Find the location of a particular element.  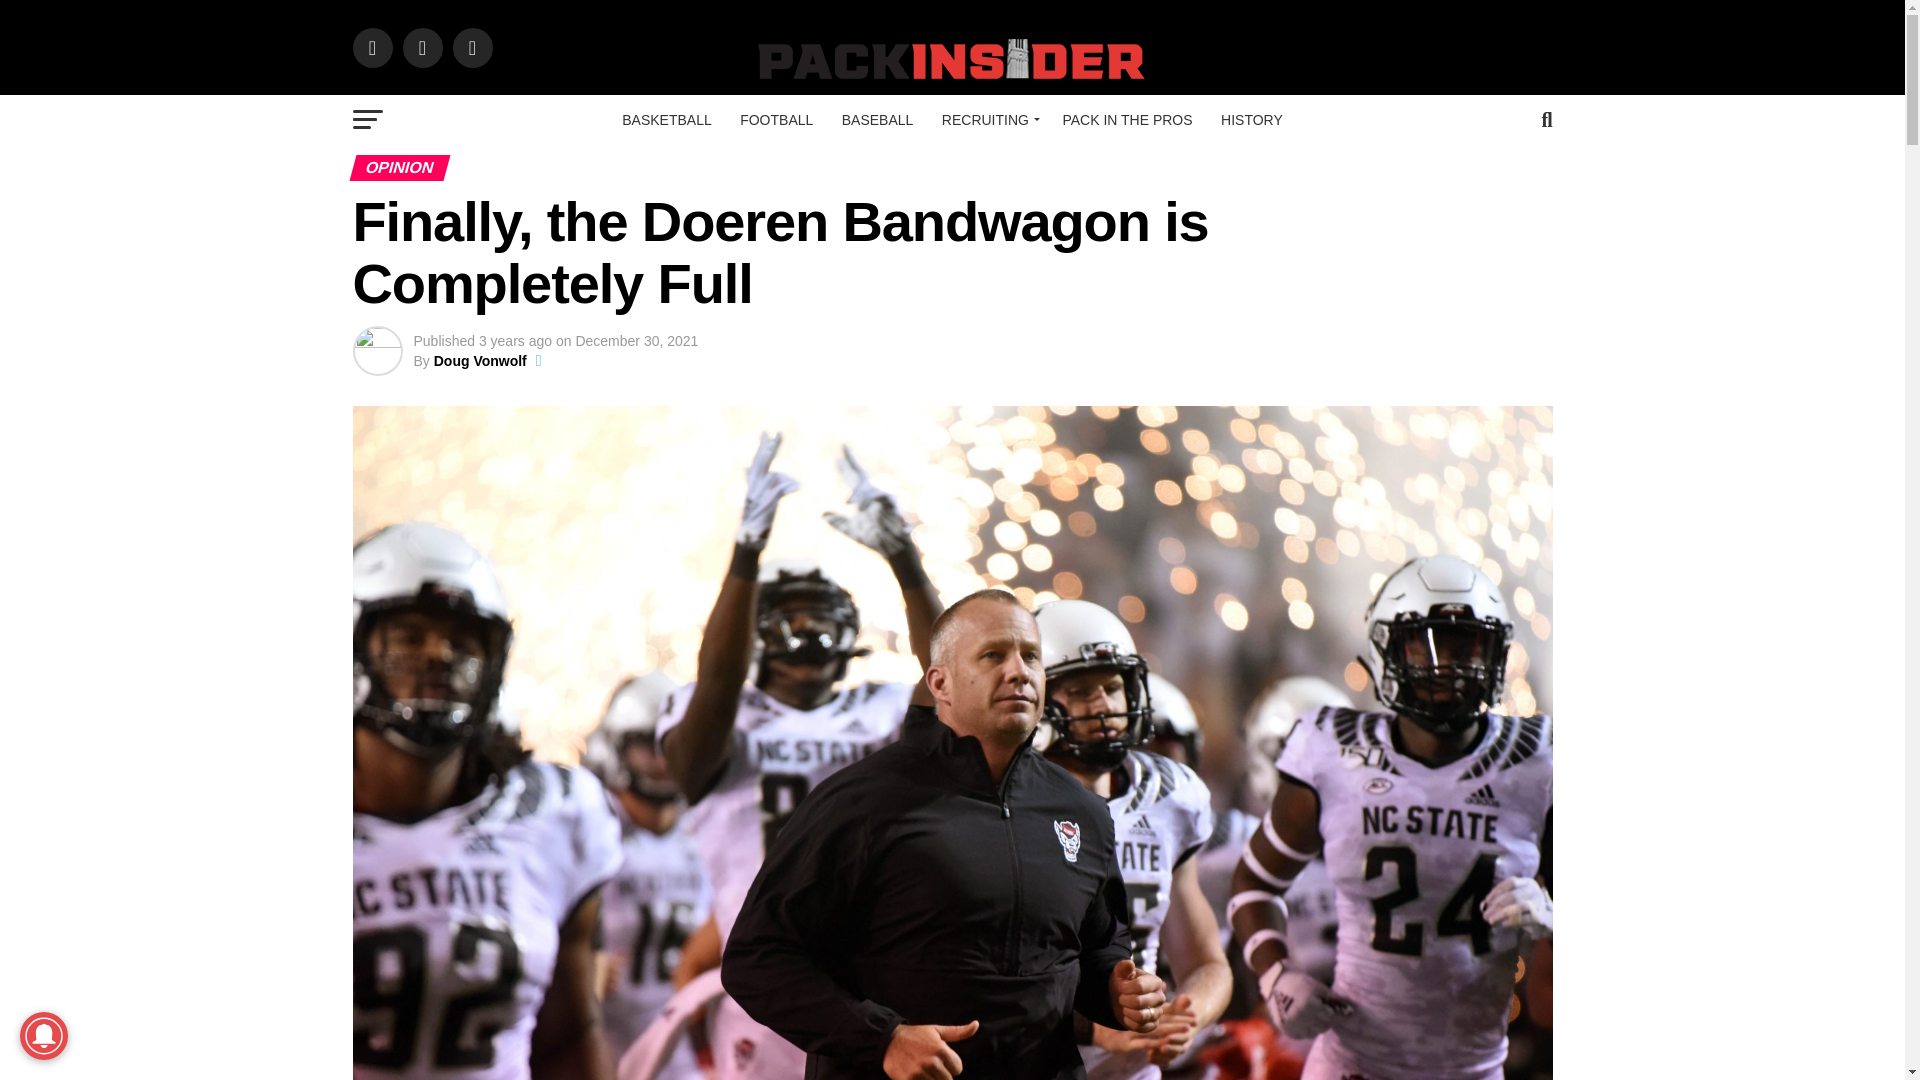

Posts by Doug Vonwolf is located at coordinates (480, 361).